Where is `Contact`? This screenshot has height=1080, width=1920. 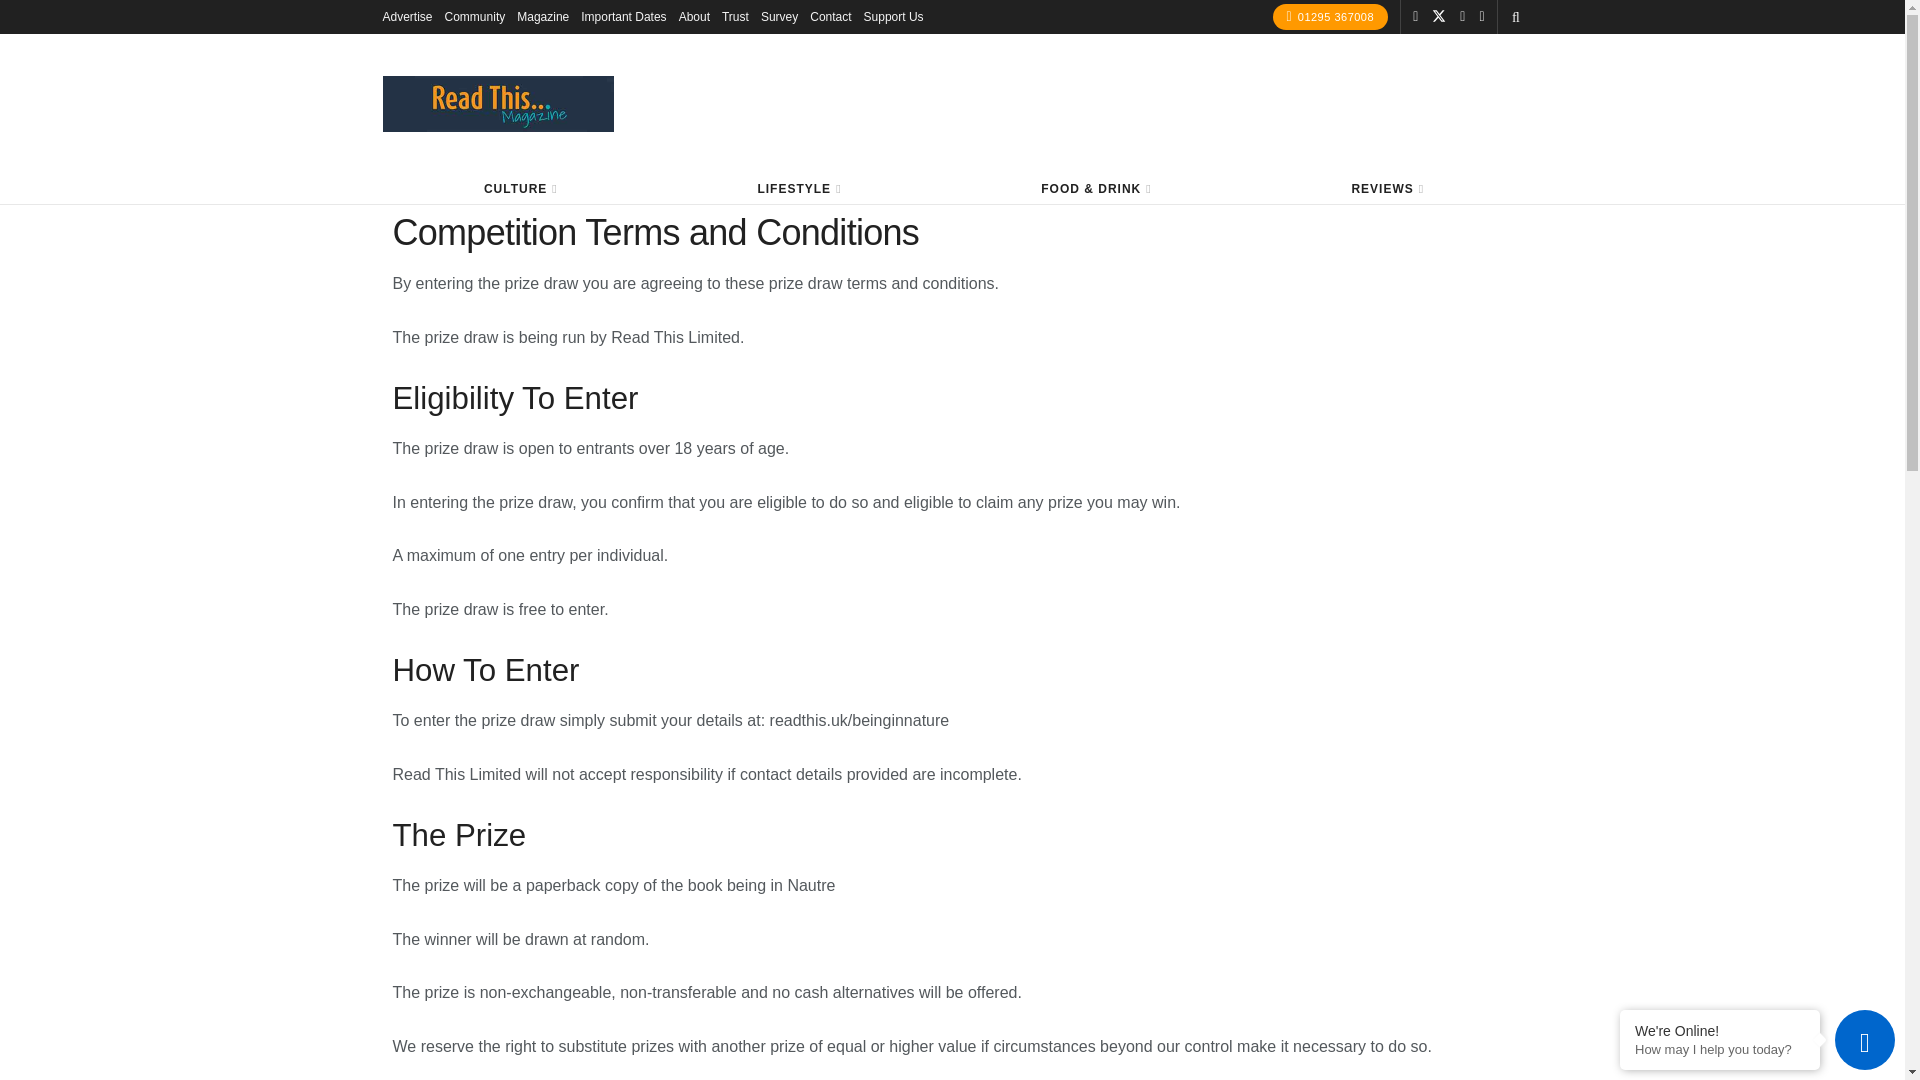
Contact is located at coordinates (830, 16).